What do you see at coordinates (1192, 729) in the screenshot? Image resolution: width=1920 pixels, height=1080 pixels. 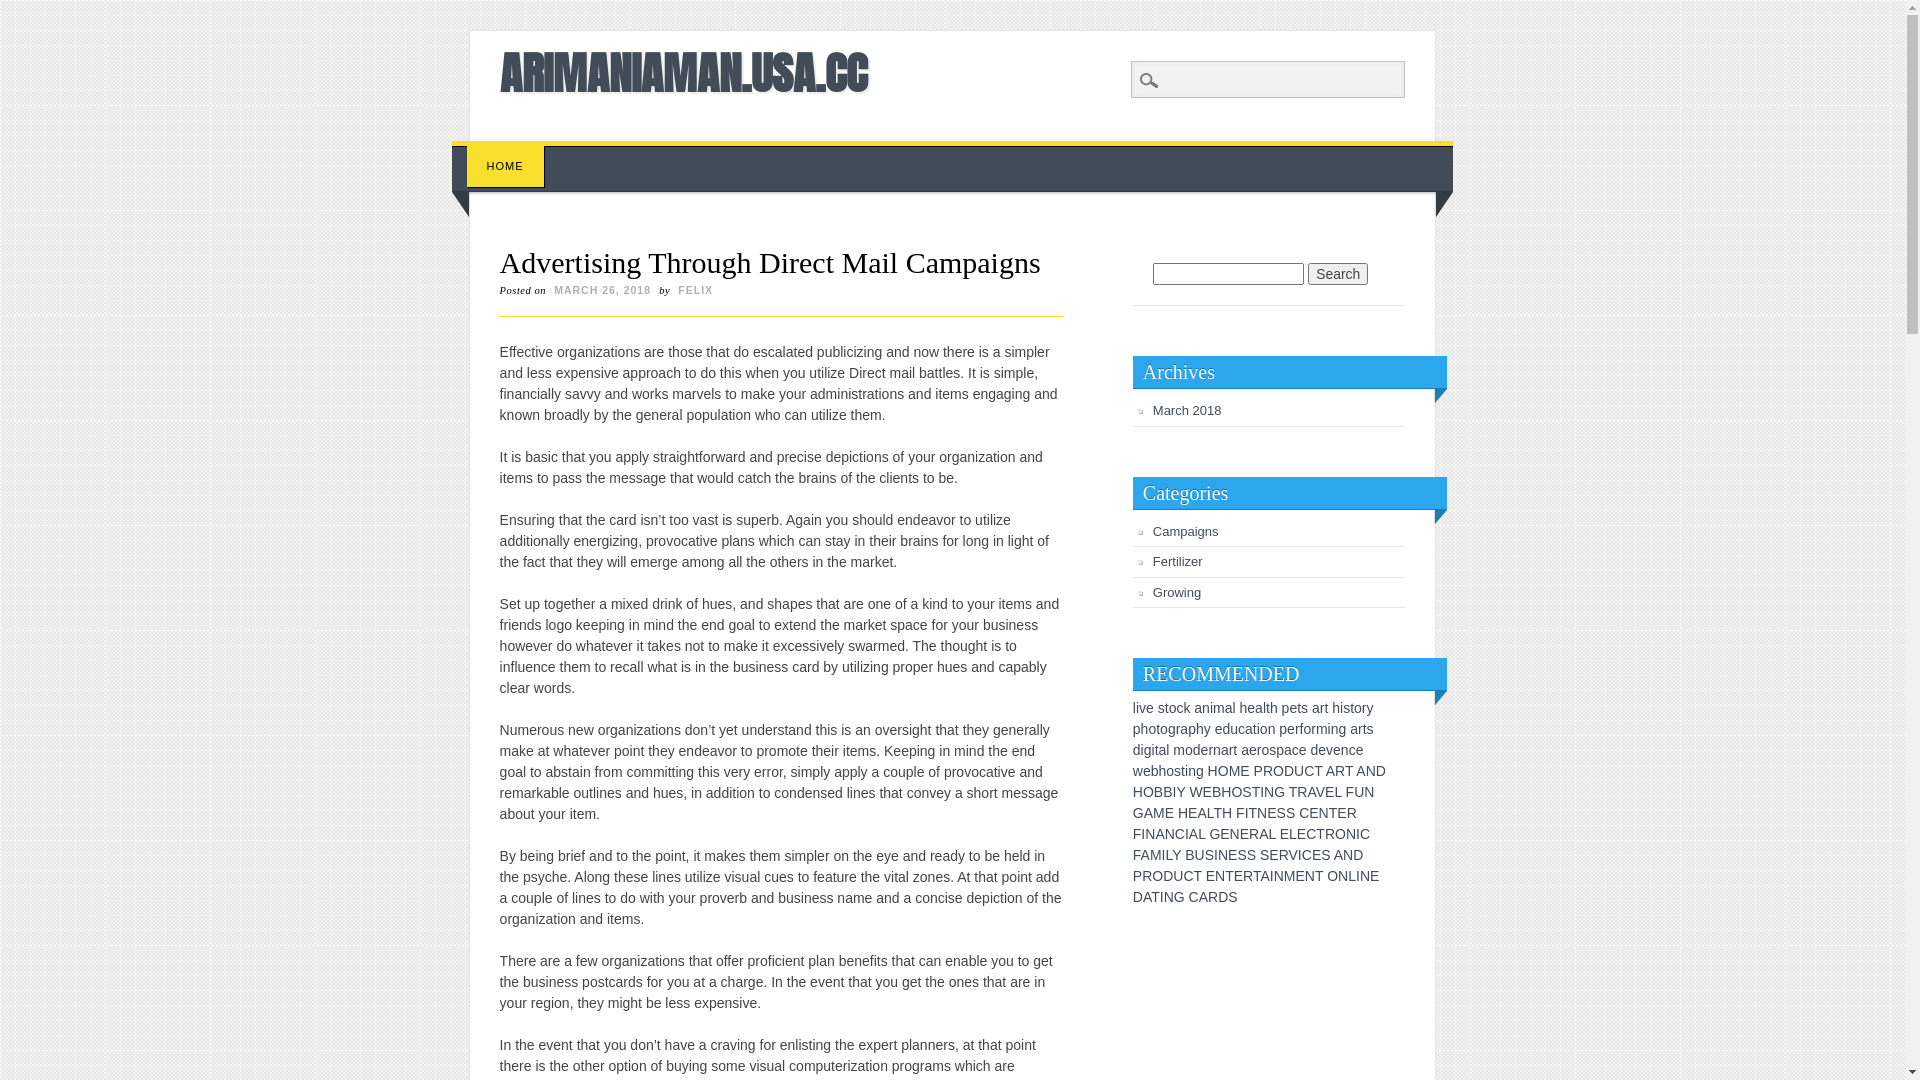 I see `p` at bounding box center [1192, 729].